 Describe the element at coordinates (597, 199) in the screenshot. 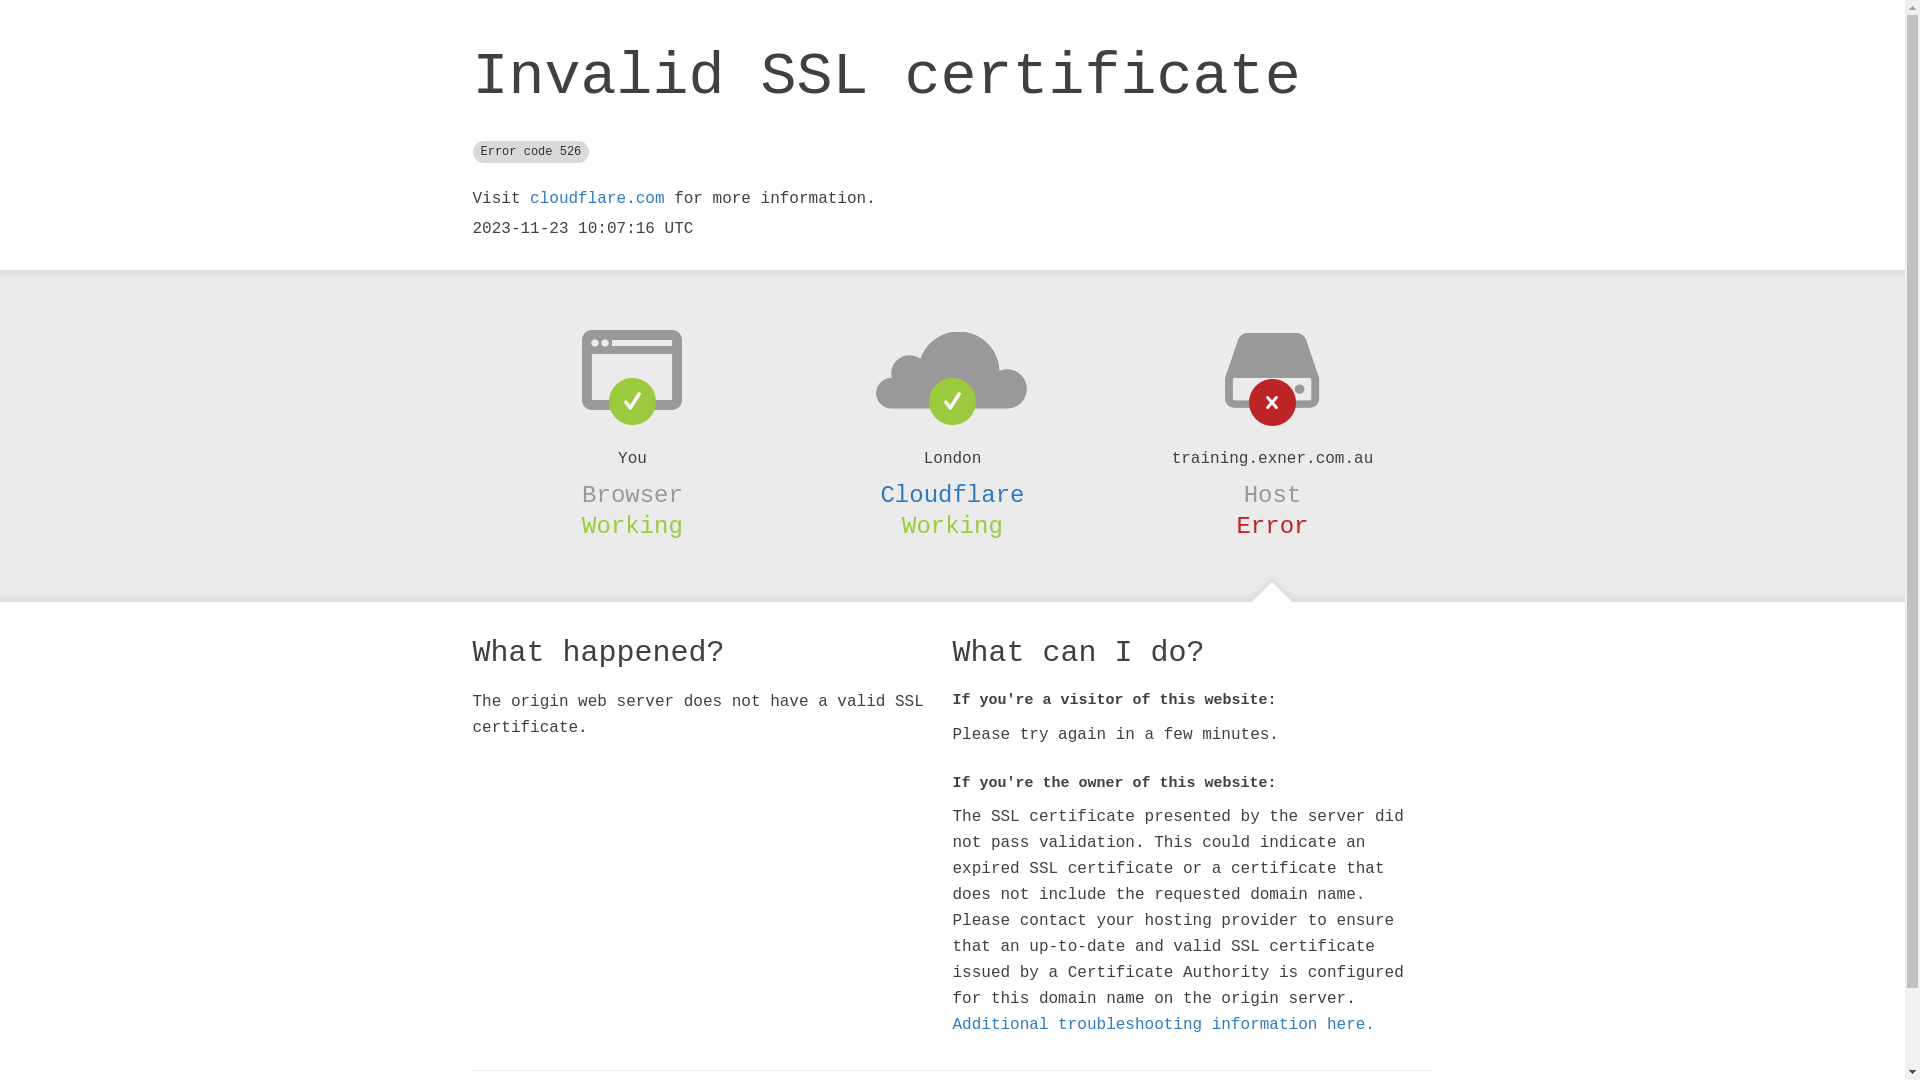

I see `cloudflare.com` at that location.